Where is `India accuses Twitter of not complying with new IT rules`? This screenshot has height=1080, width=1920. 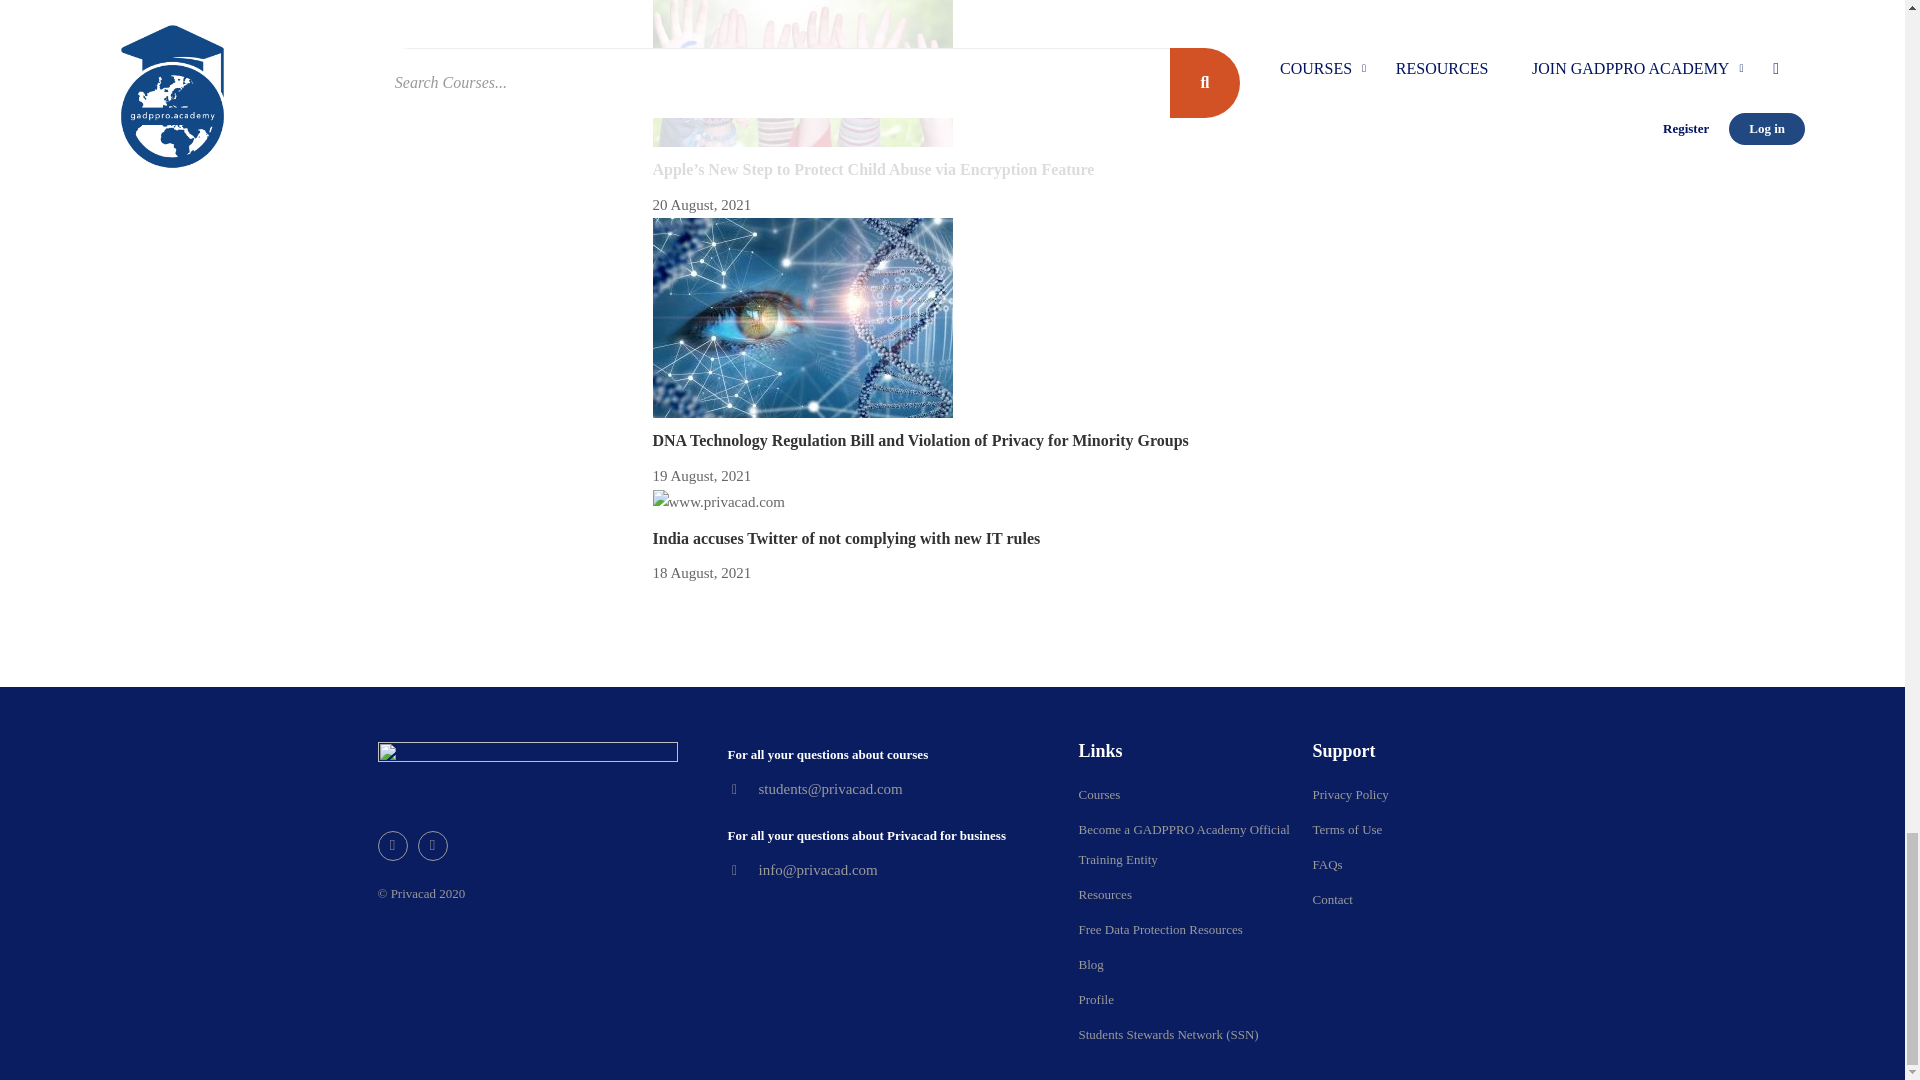
India accuses Twitter of not complying with new IT rules is located at coordinates (846, 538).